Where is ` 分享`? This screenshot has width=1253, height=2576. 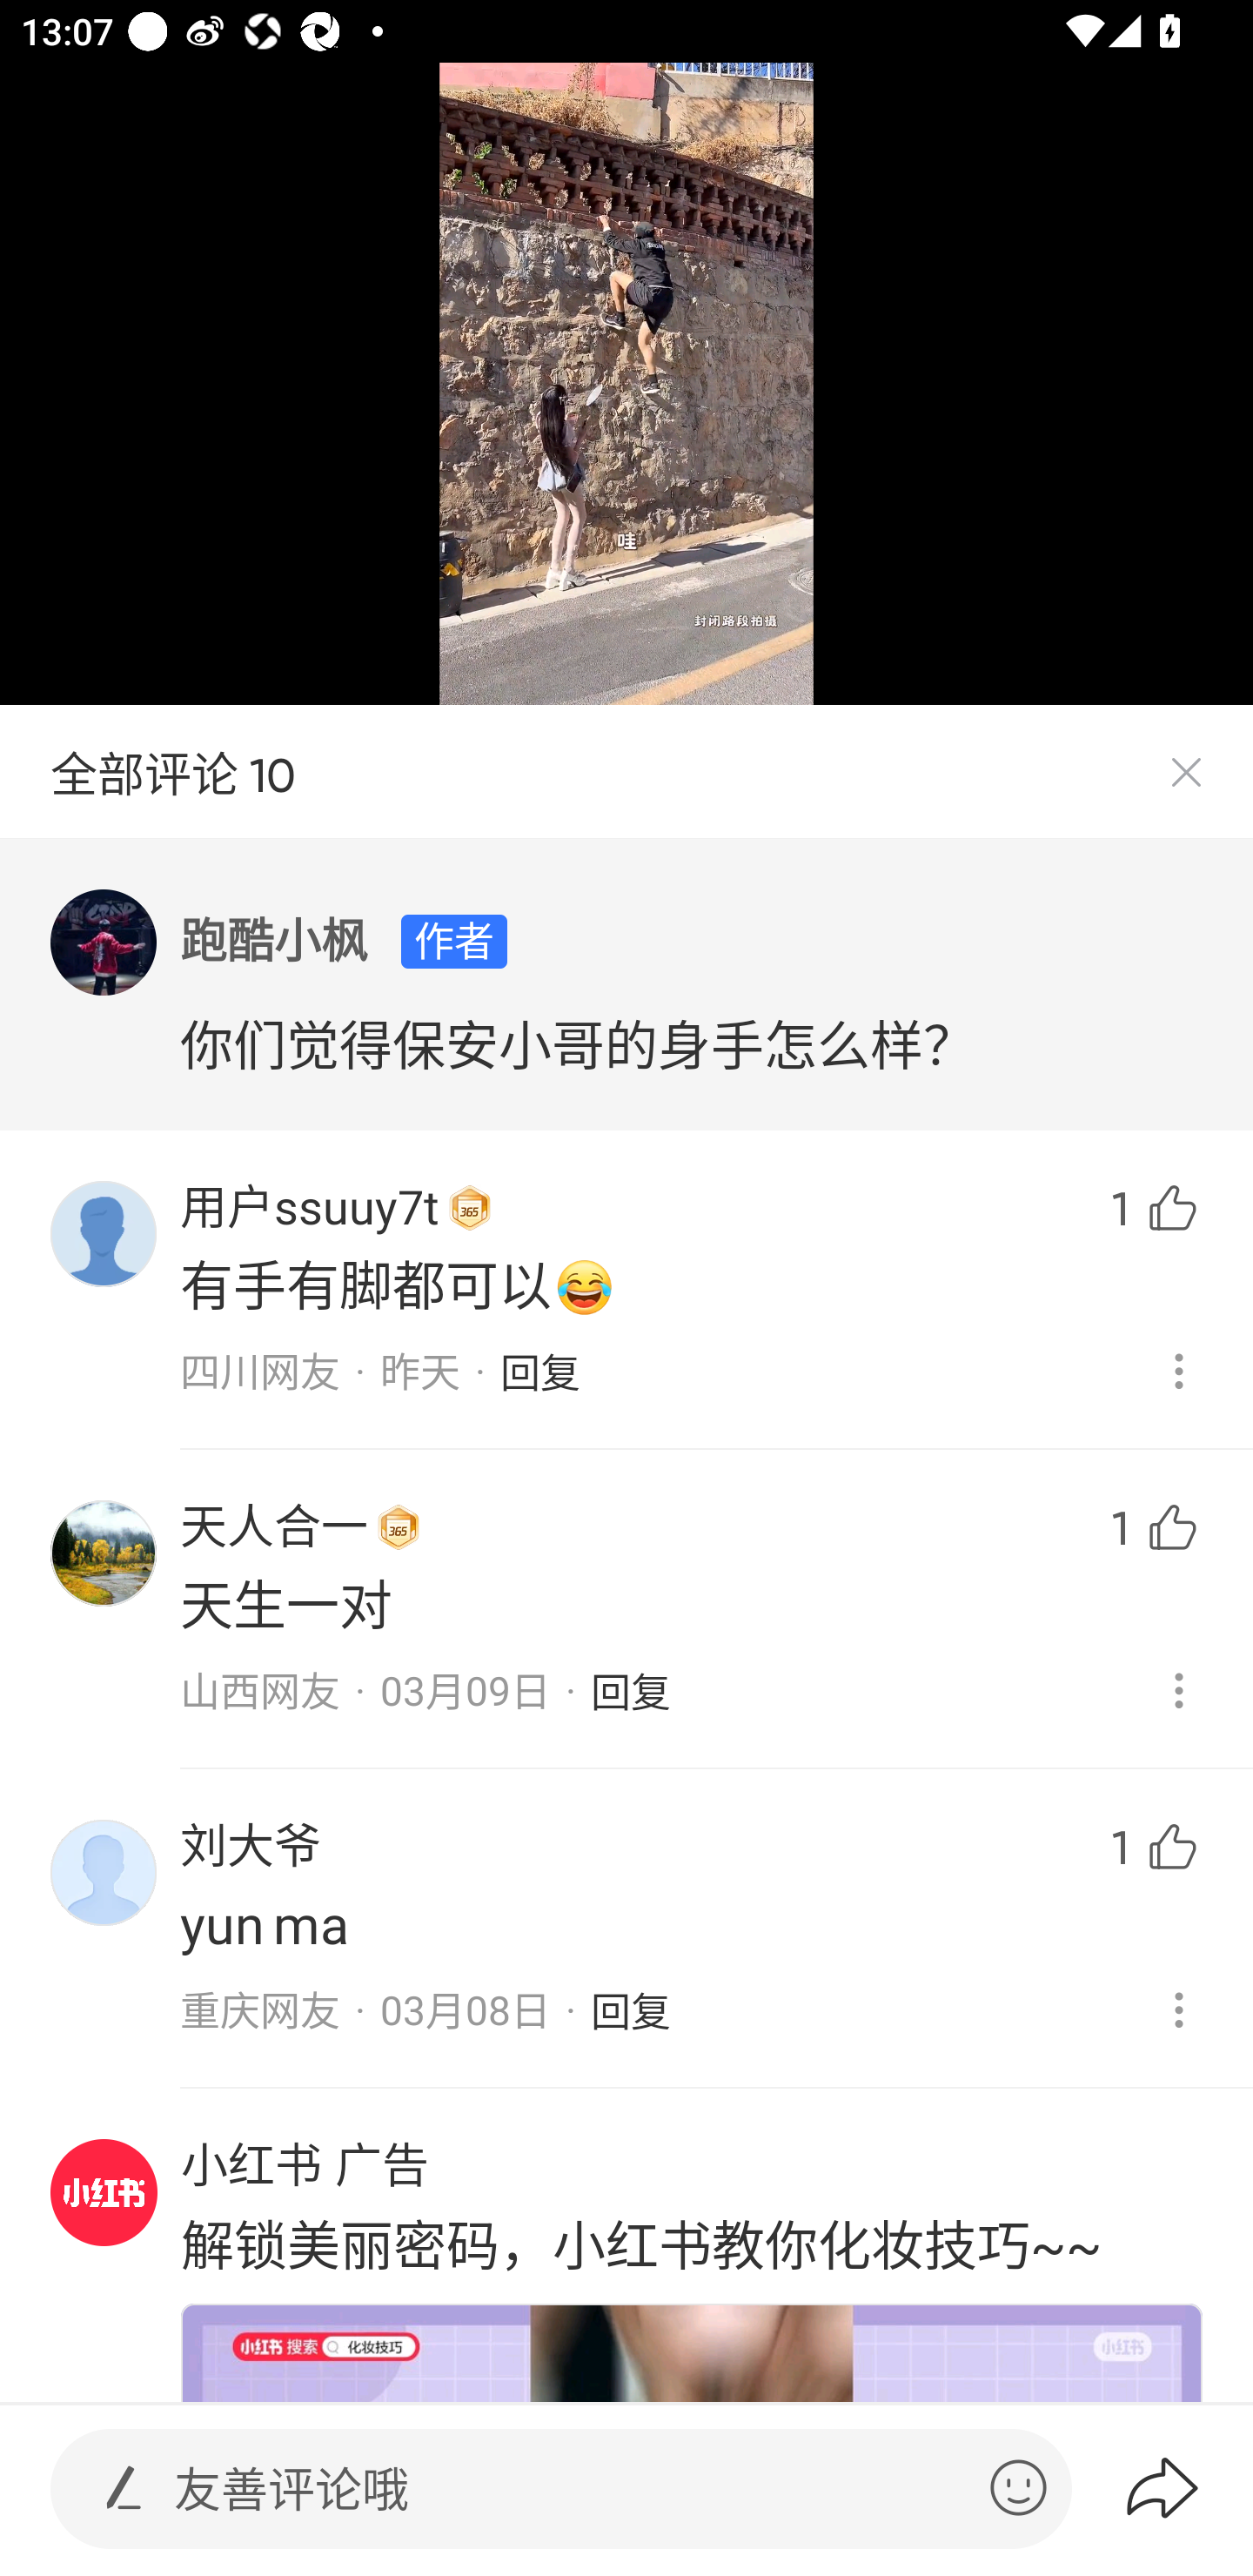
 分享 is located at coordinates (1188, 2488).